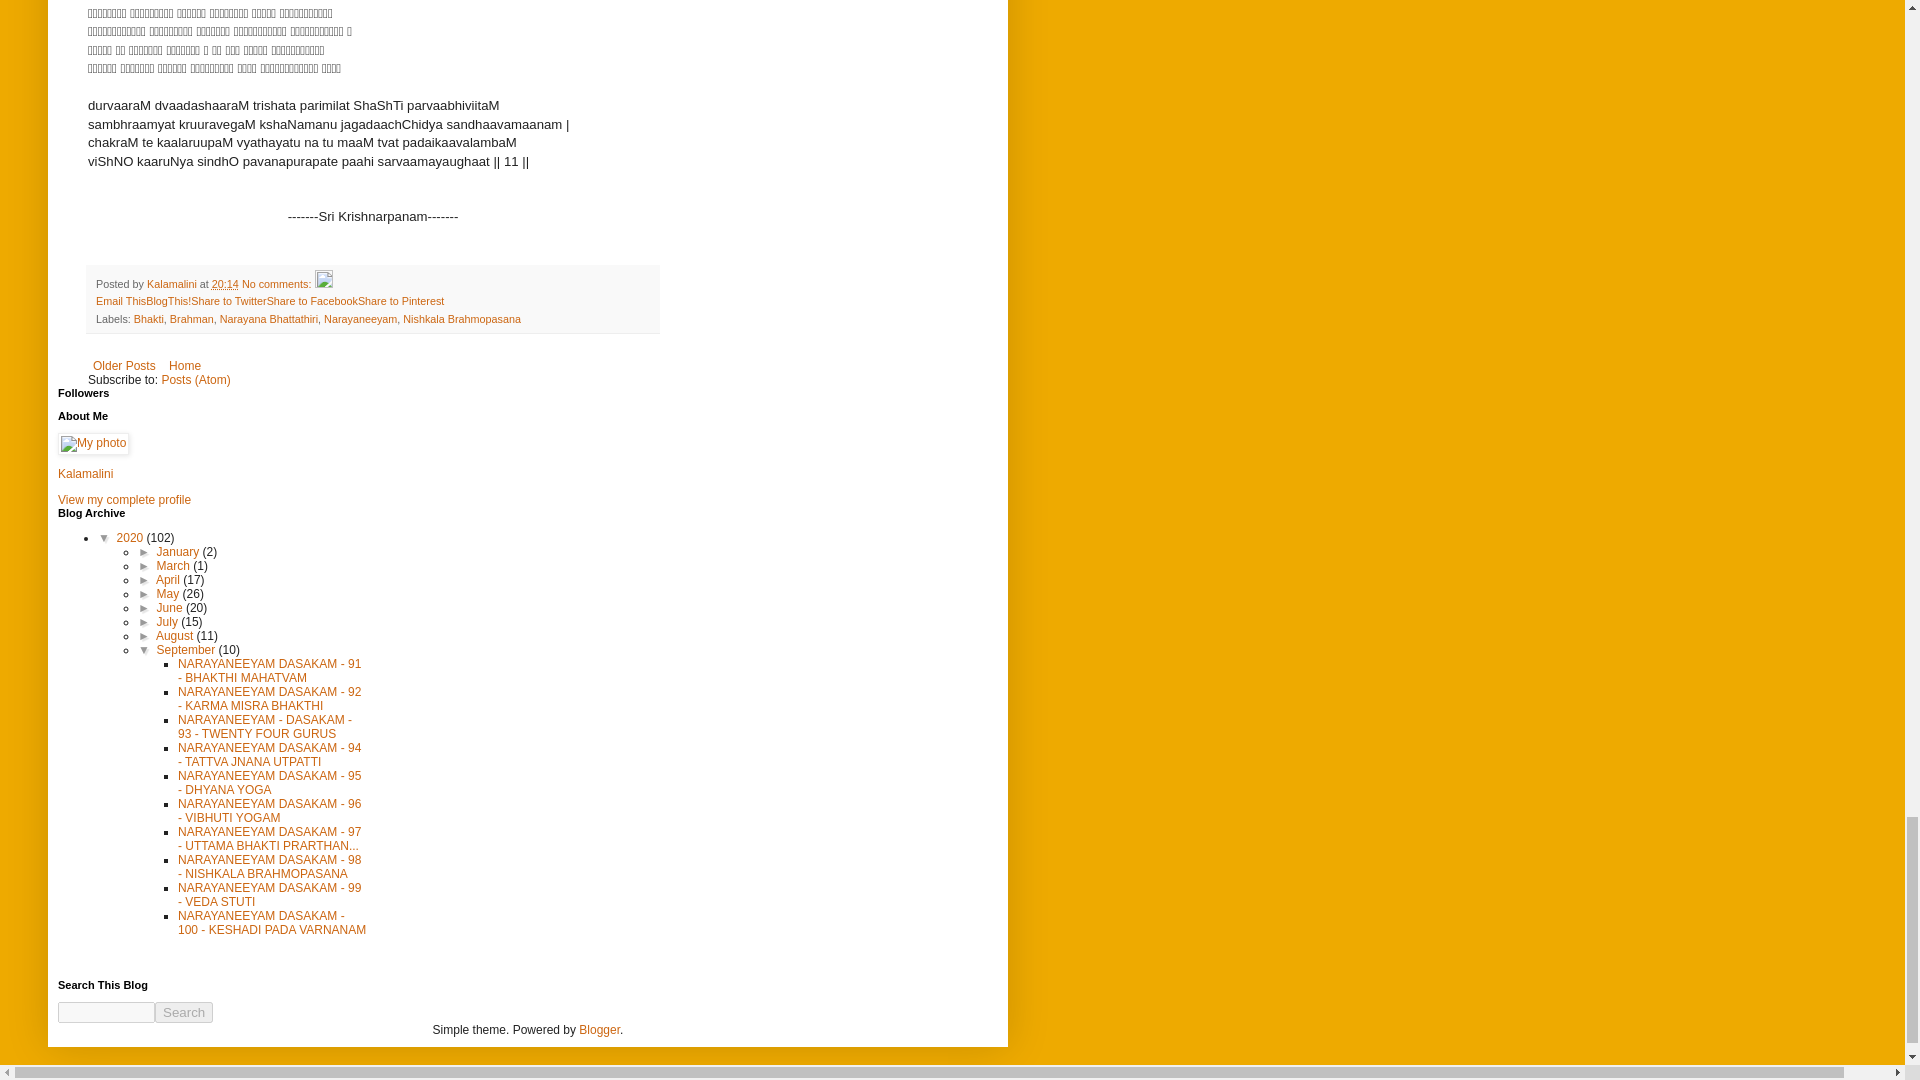  I want to click on Narayana Bhattathiri, so click(269, 319).